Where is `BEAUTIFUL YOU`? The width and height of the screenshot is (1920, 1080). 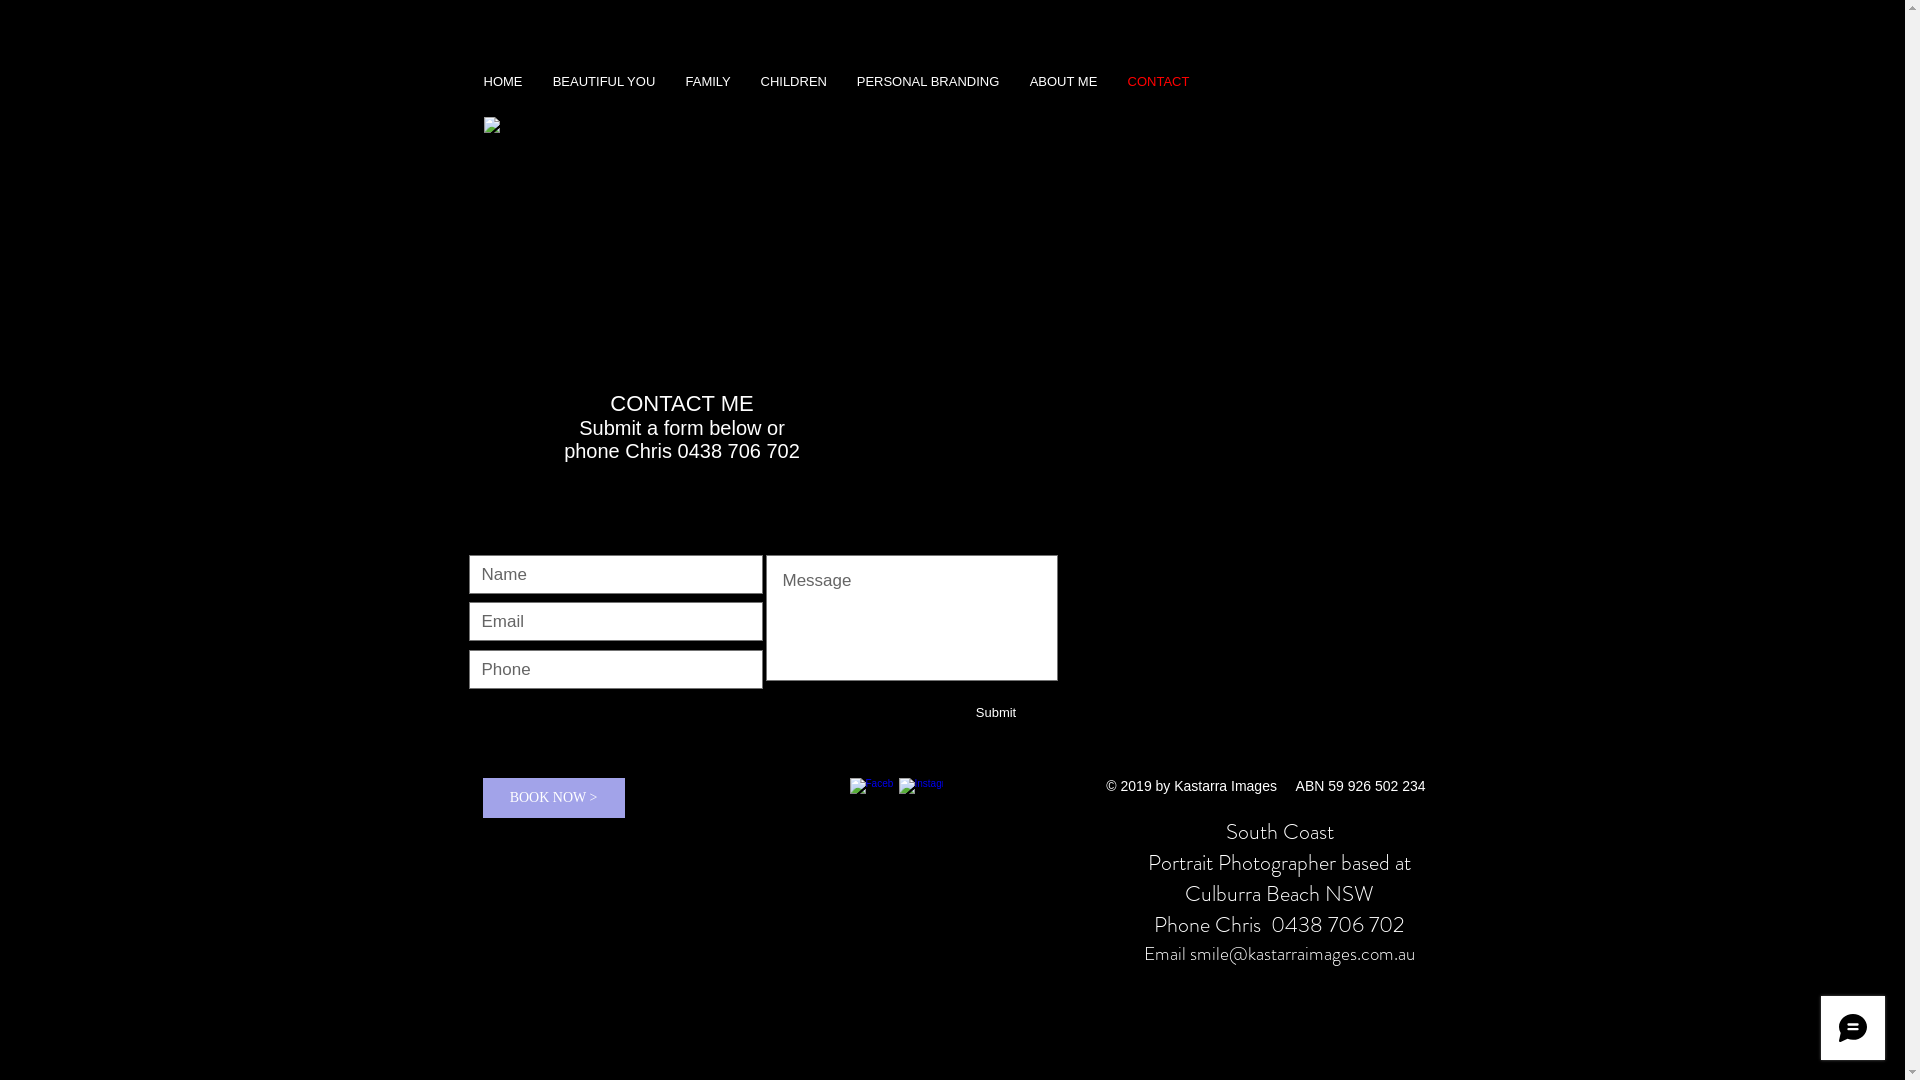
BEAUTIFUL YOU is located at coordinates (604, 82).